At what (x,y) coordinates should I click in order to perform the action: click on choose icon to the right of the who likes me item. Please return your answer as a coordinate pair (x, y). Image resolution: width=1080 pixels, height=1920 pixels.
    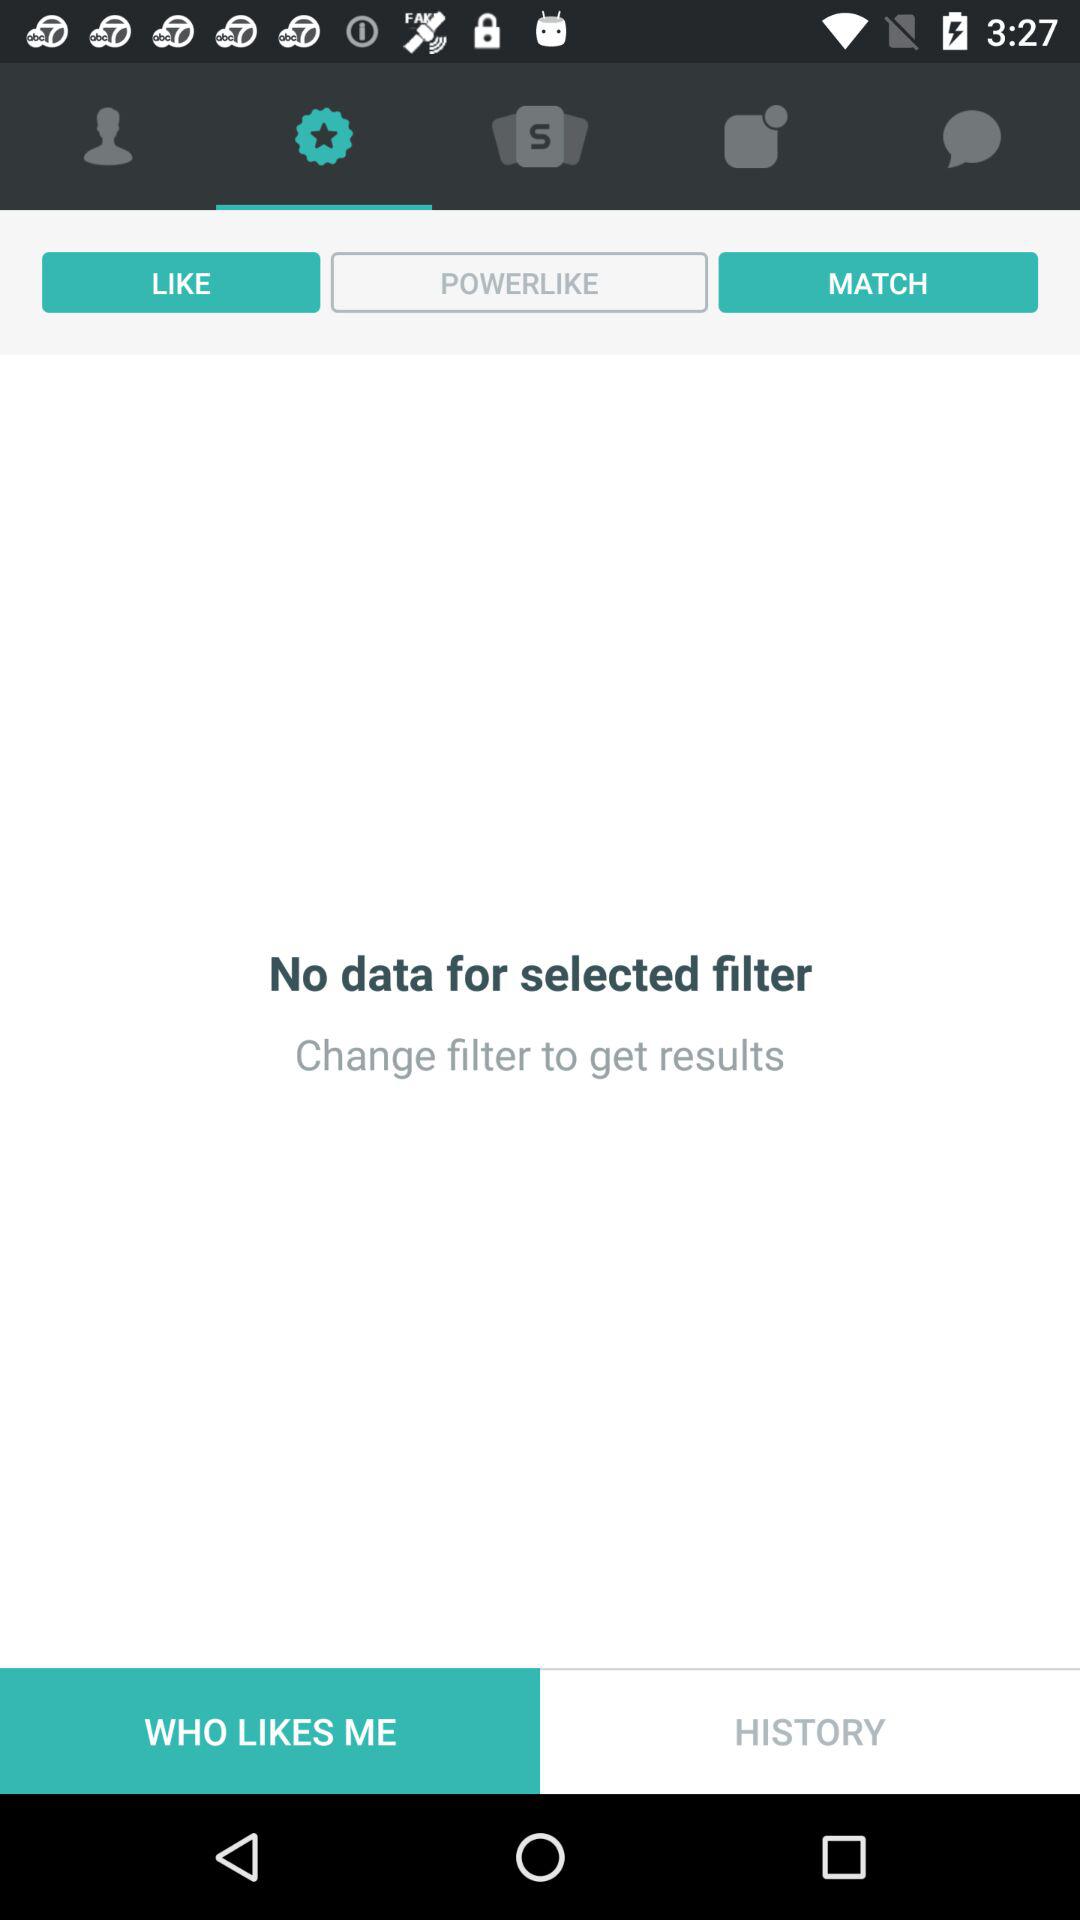
    Looking at the image, I should click on (810, 1730).